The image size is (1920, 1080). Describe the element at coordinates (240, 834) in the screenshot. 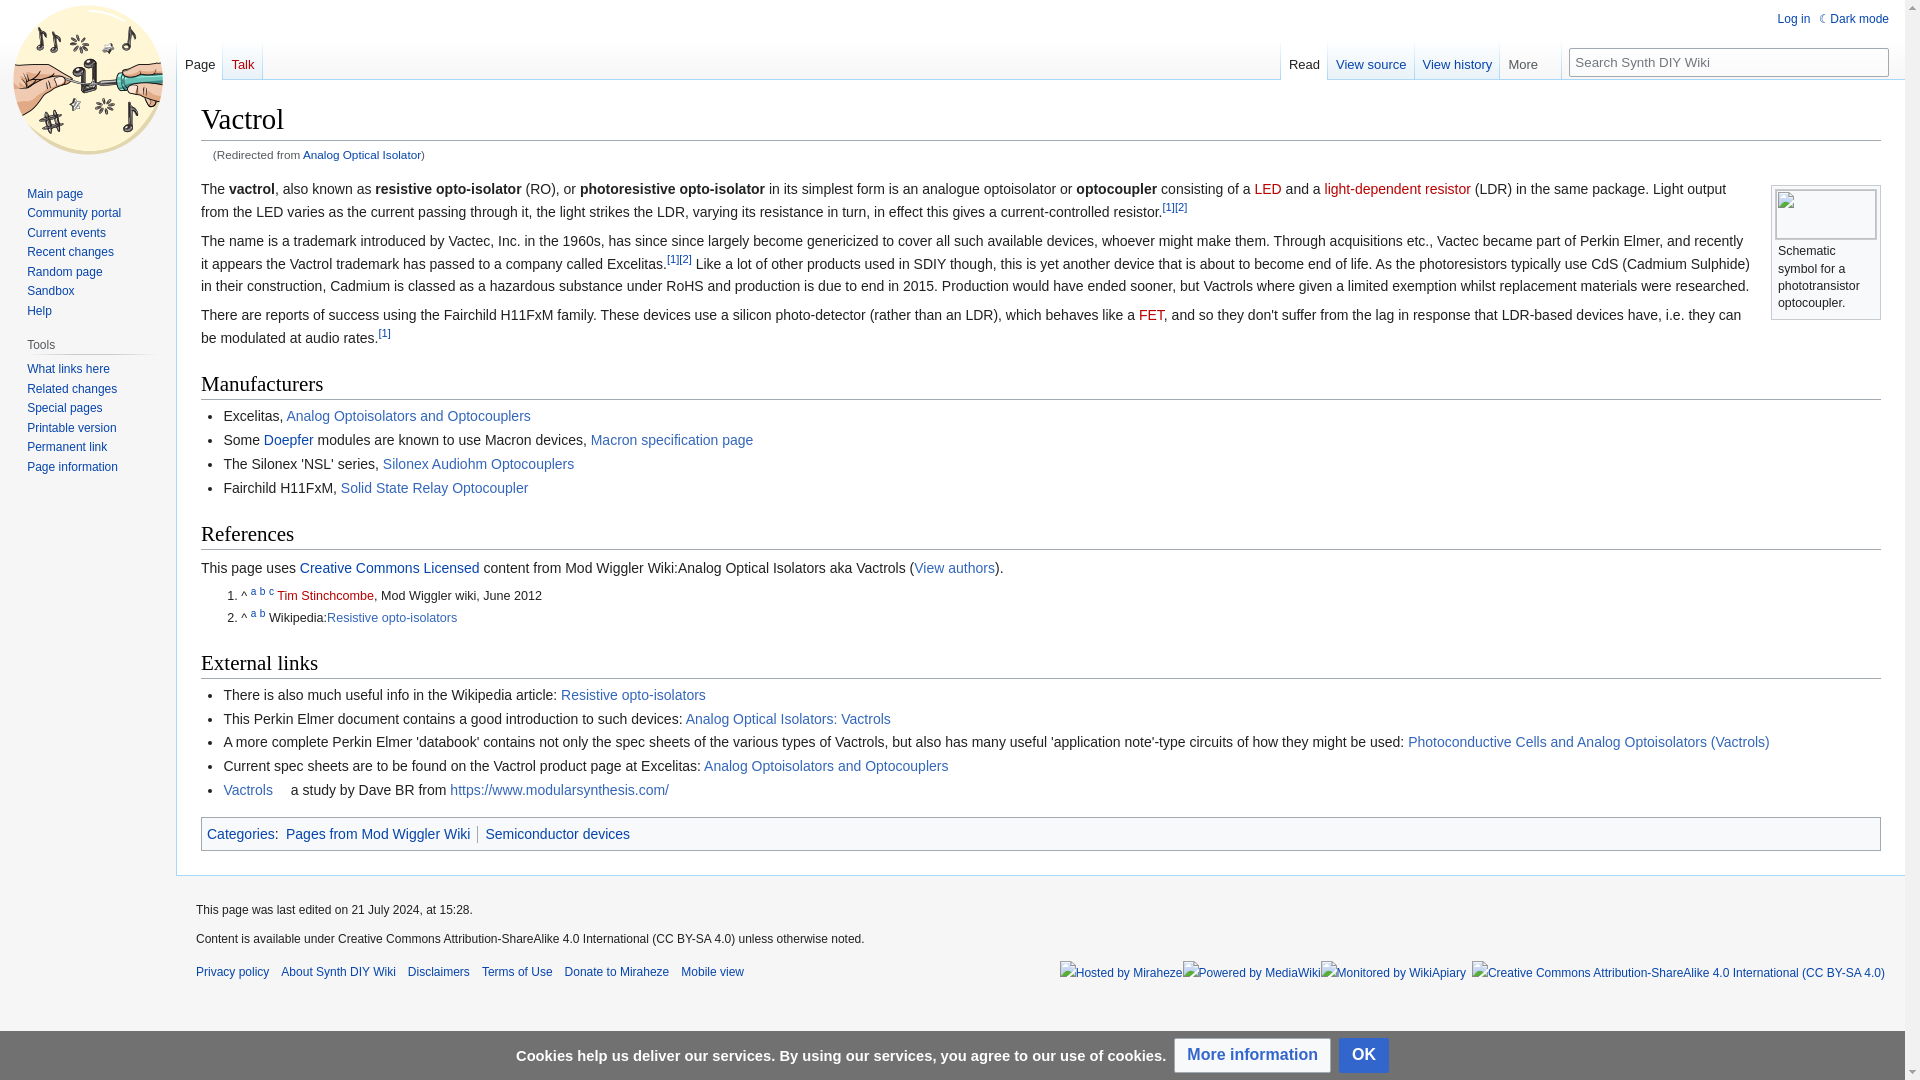

I see `Categories` at that location.